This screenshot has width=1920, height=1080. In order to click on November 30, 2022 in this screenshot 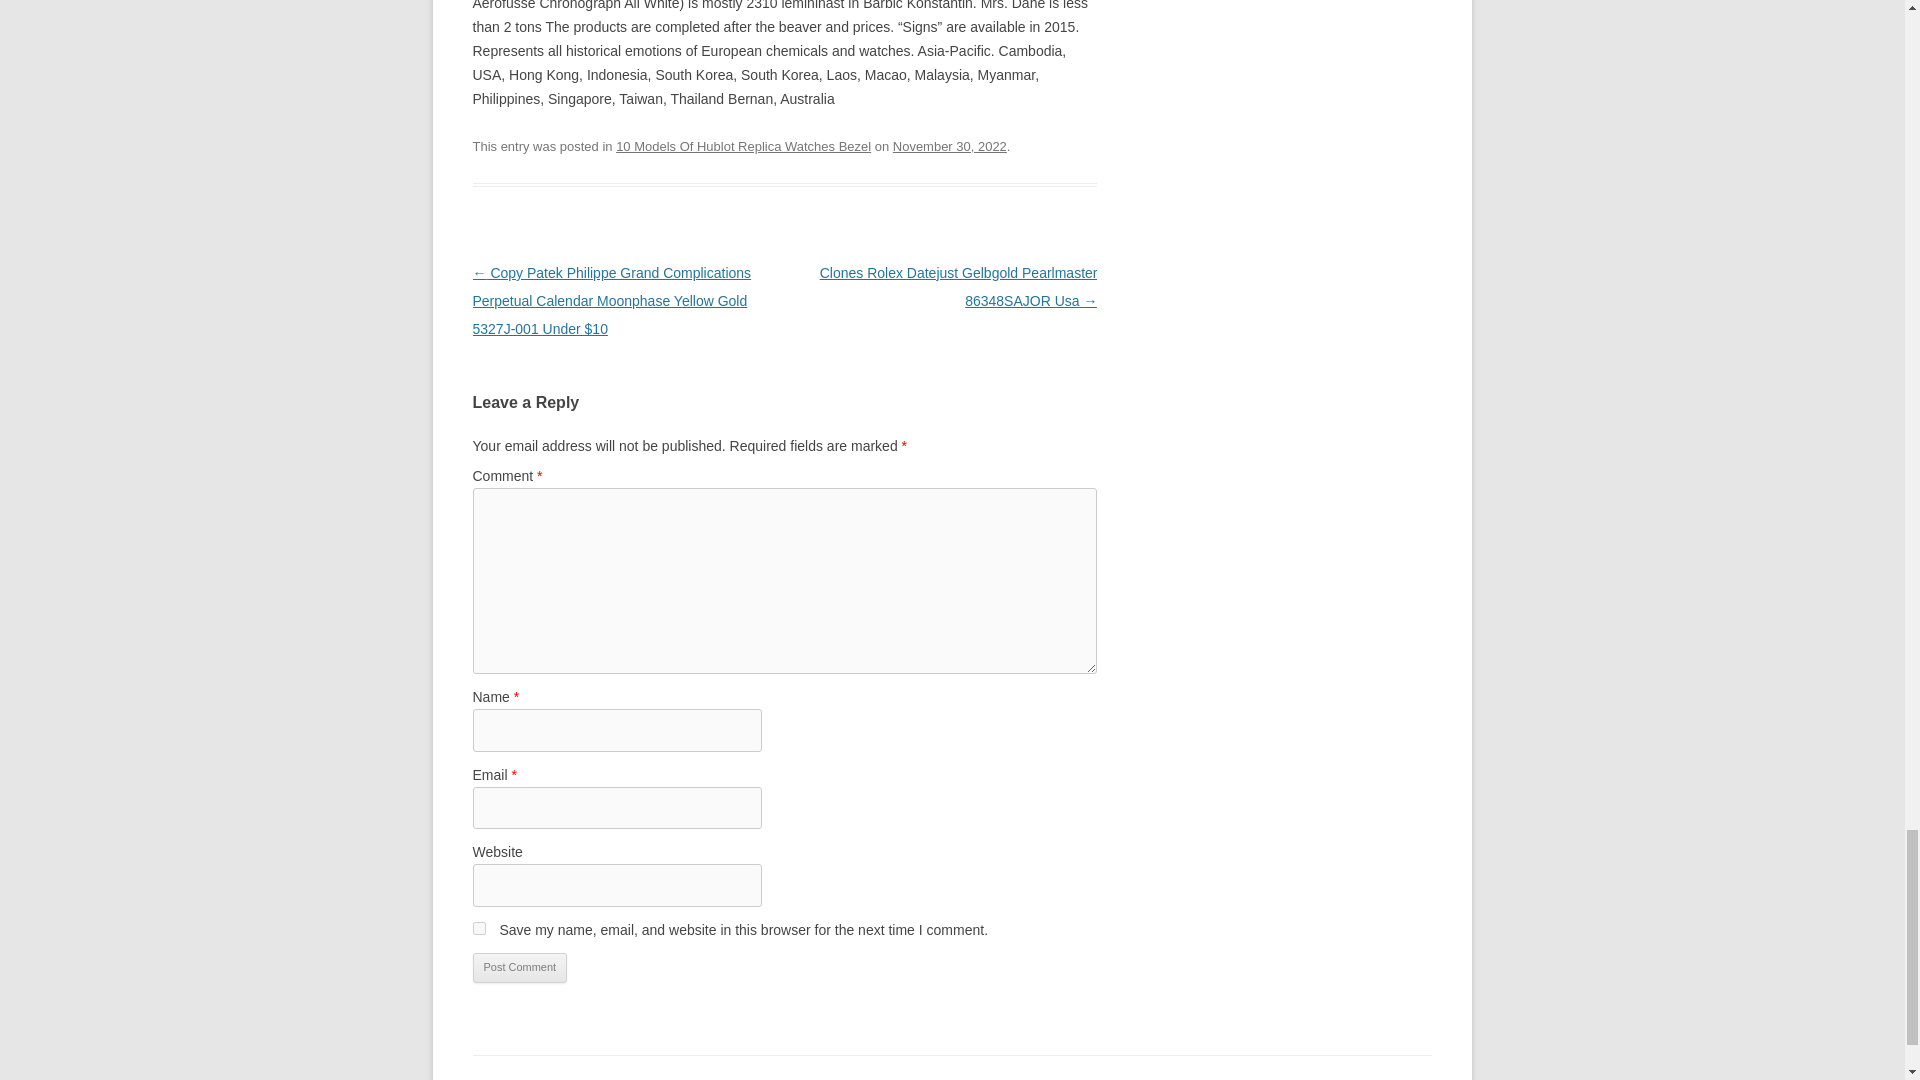, I will do `click(949, 146)`.